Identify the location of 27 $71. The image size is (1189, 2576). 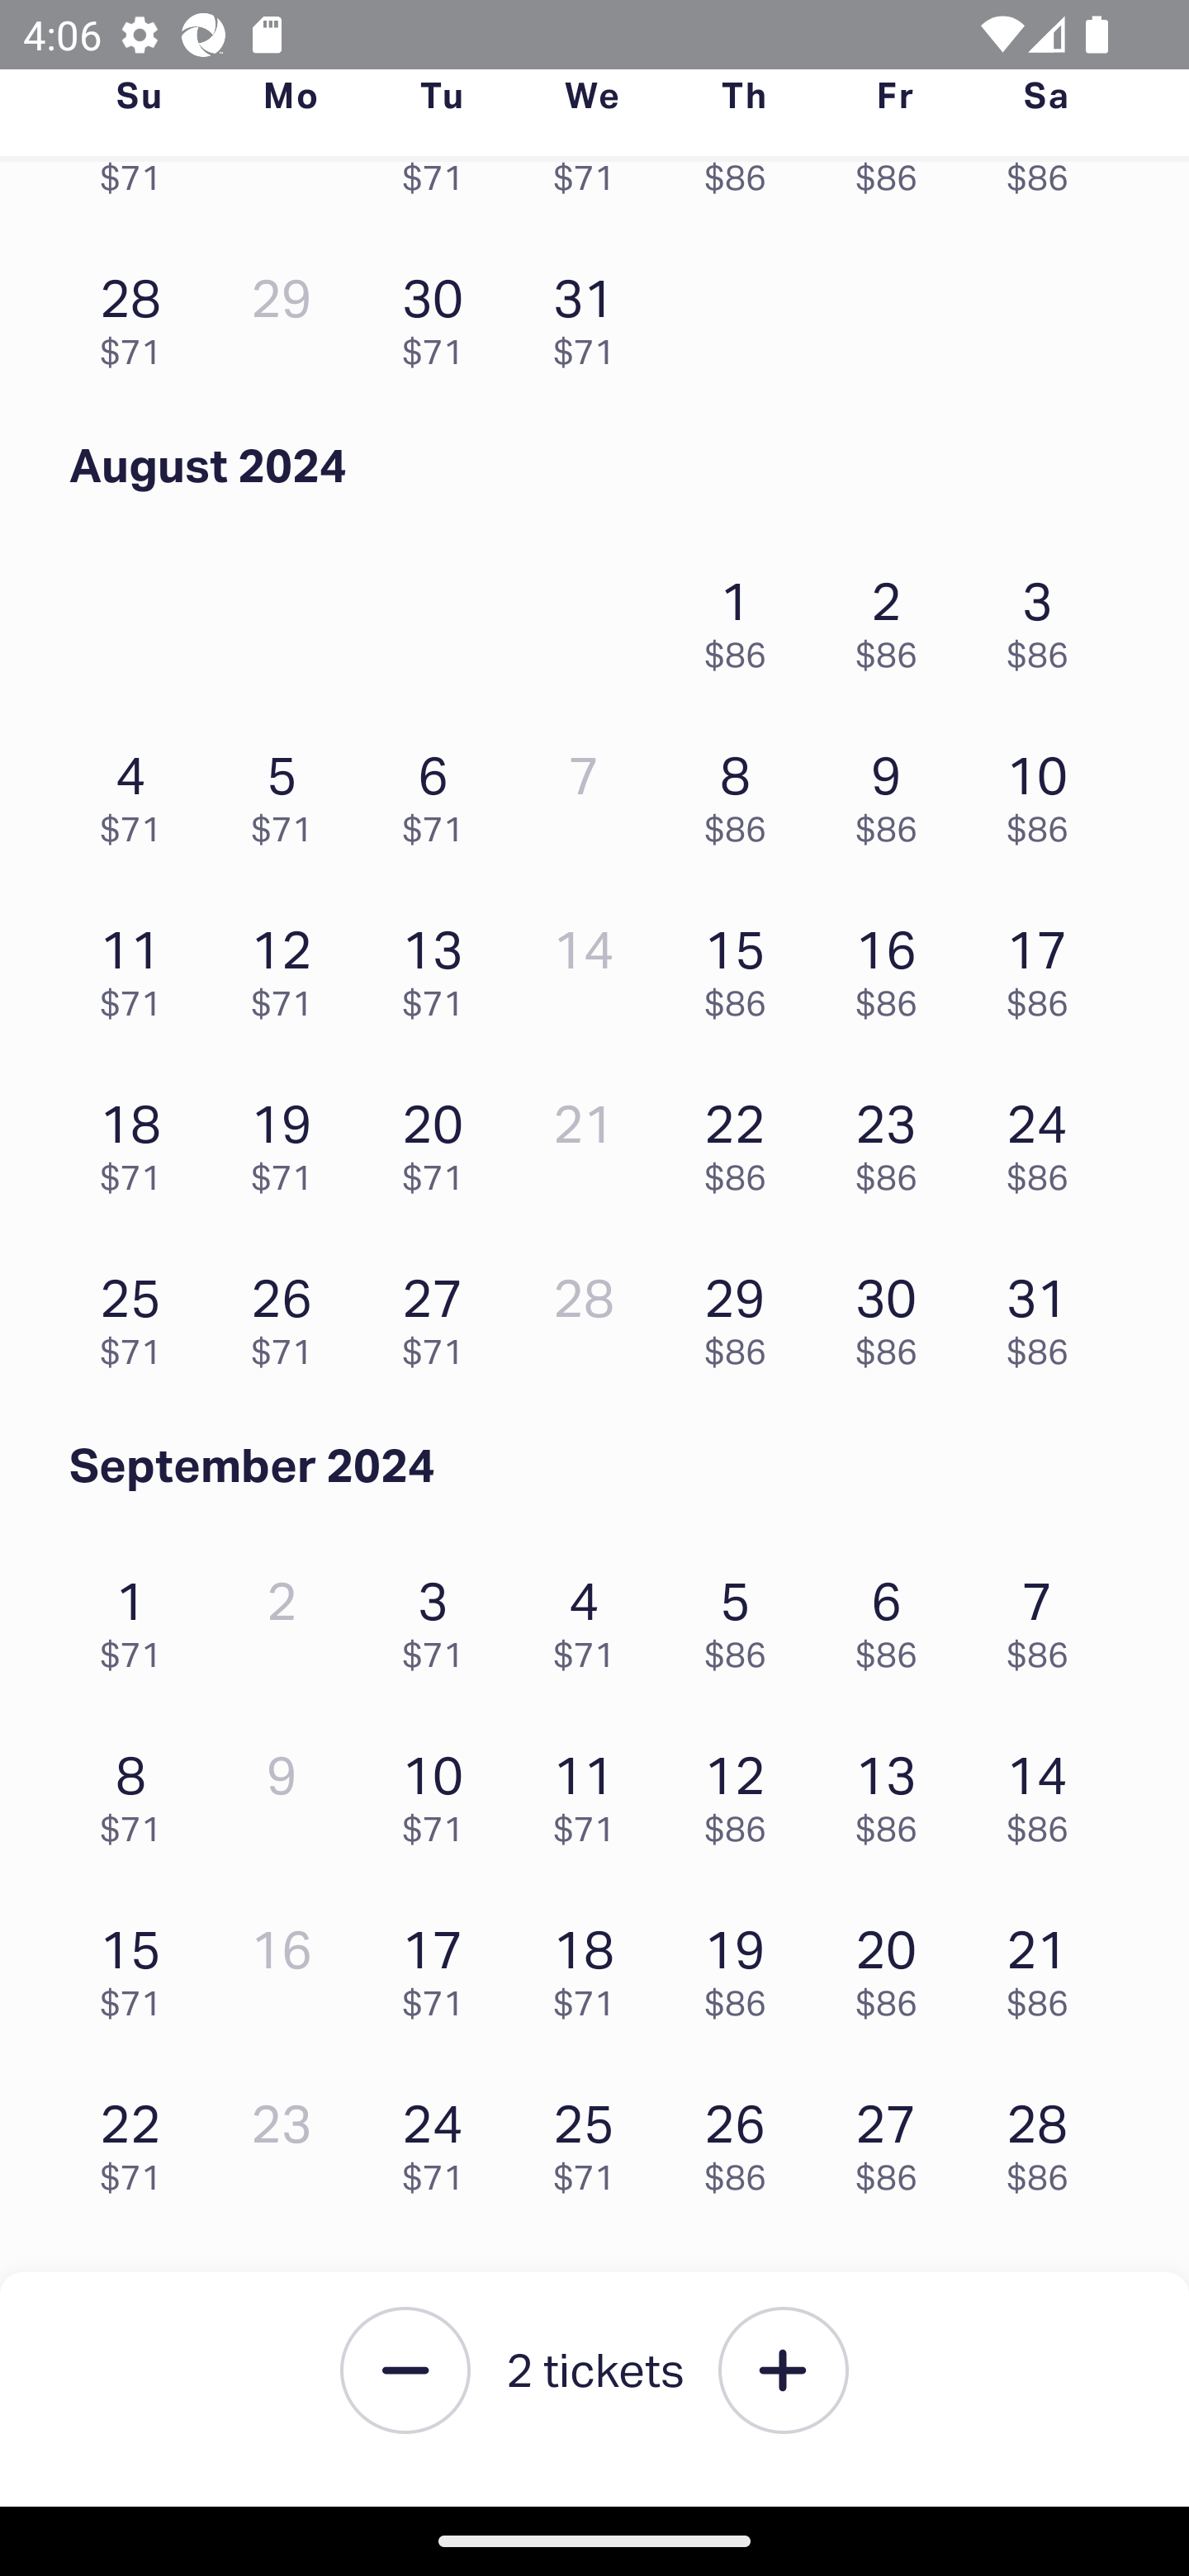
(441, 1314).